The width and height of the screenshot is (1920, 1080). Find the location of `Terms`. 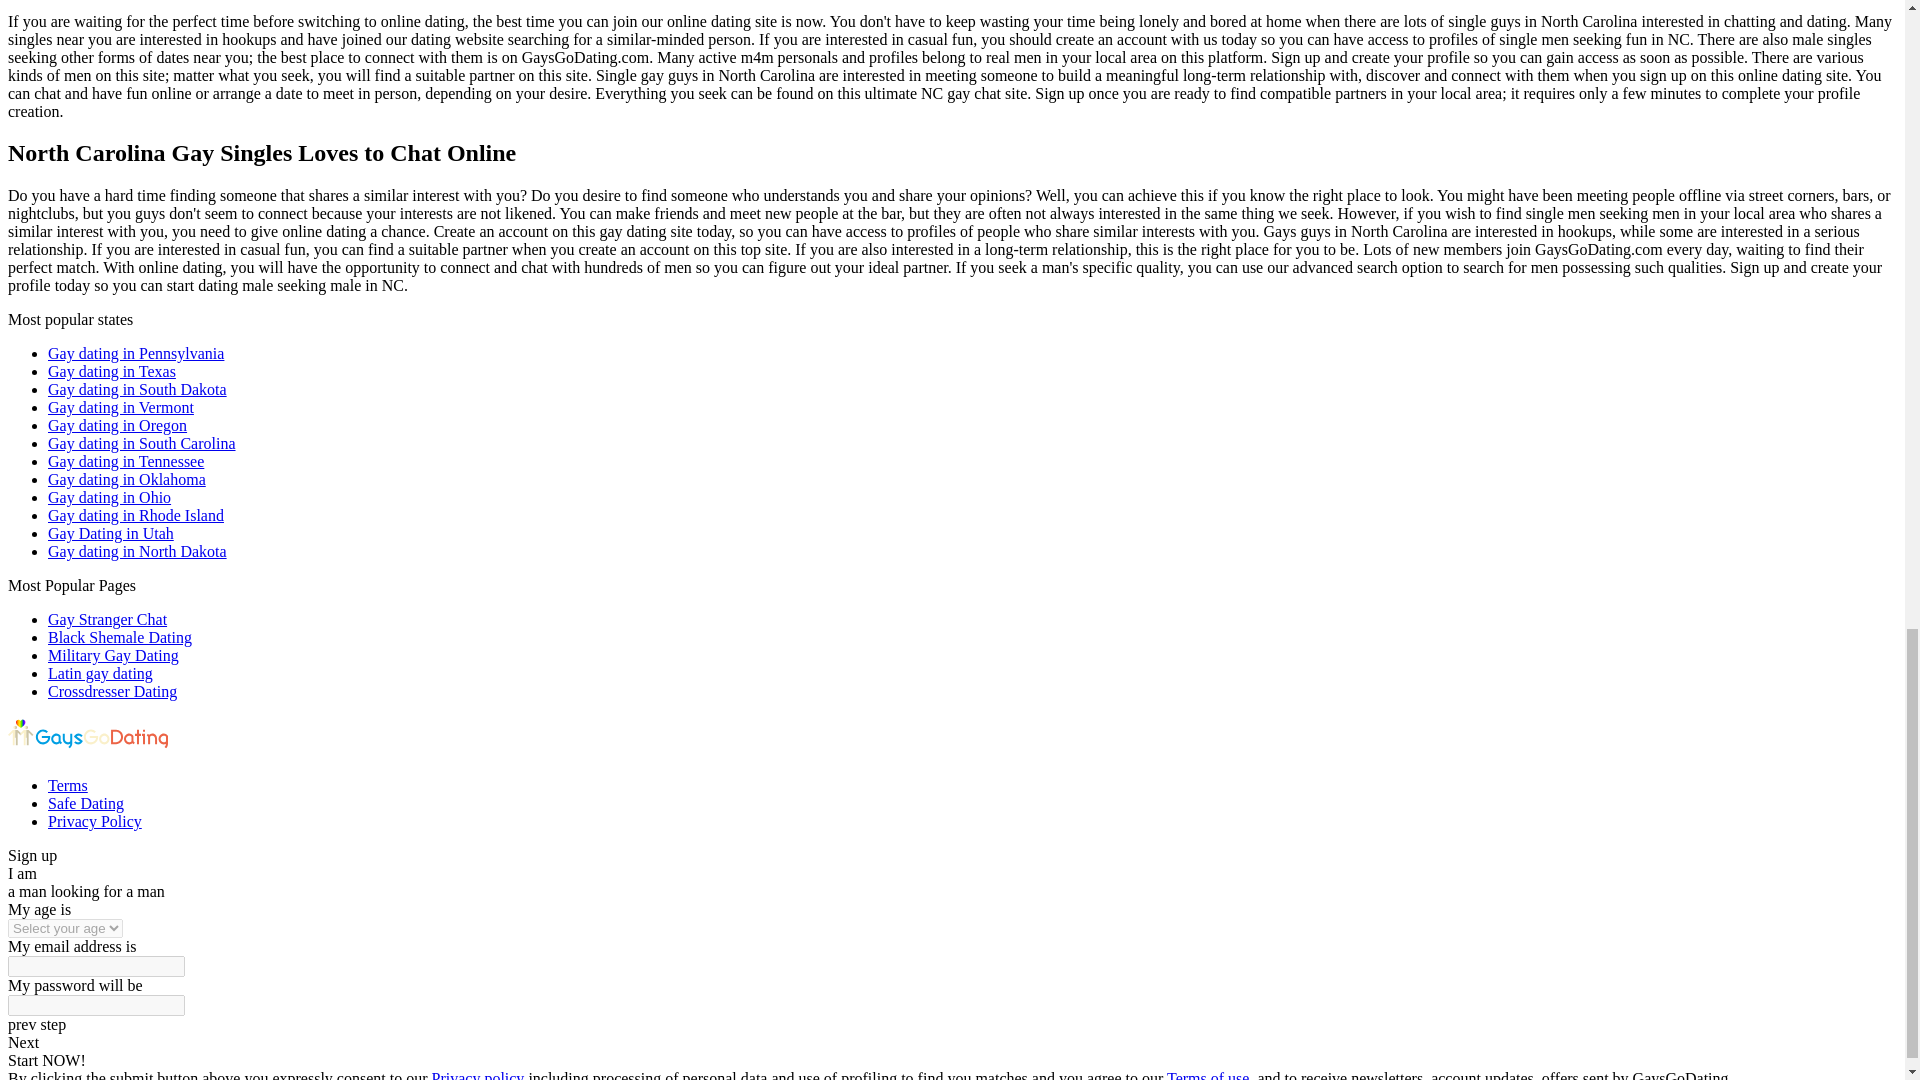

Terms is located at coordinates (68, 784).